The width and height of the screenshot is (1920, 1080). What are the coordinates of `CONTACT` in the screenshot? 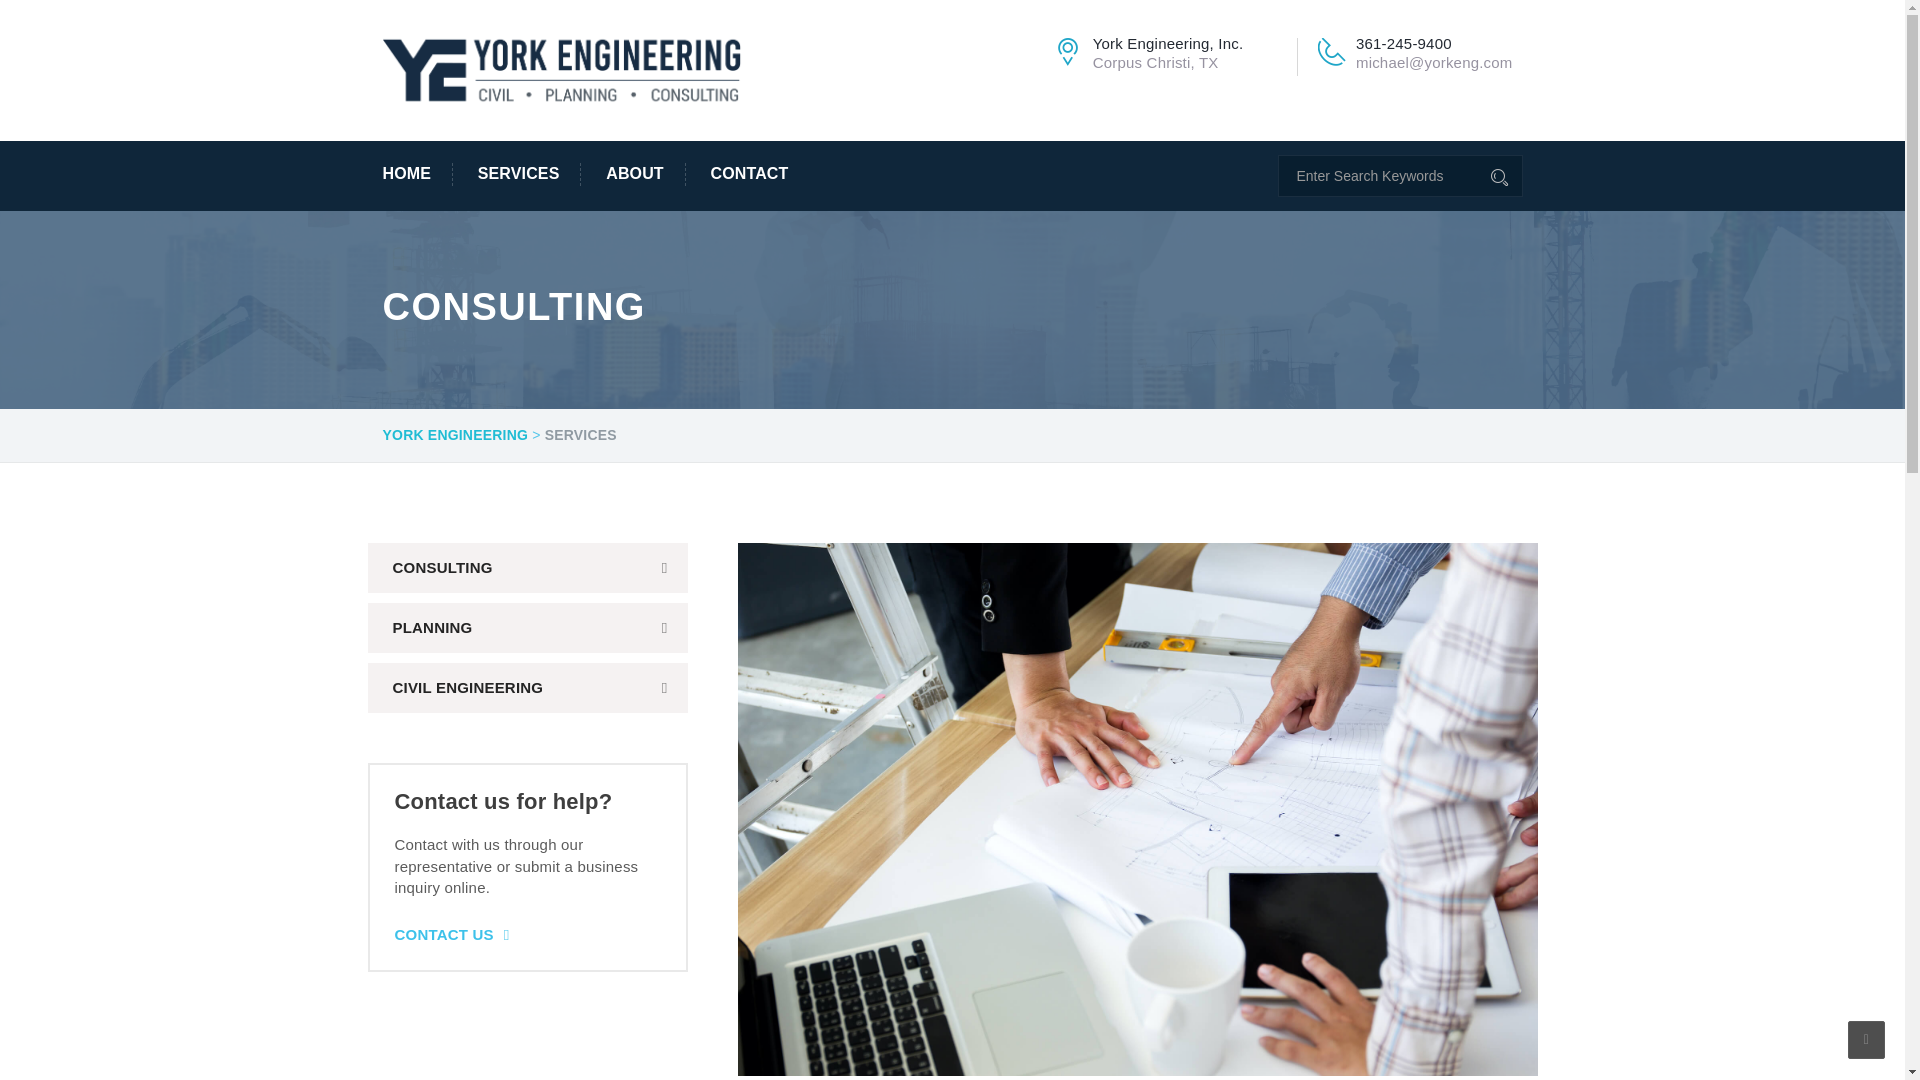 It's located at (739, 174).